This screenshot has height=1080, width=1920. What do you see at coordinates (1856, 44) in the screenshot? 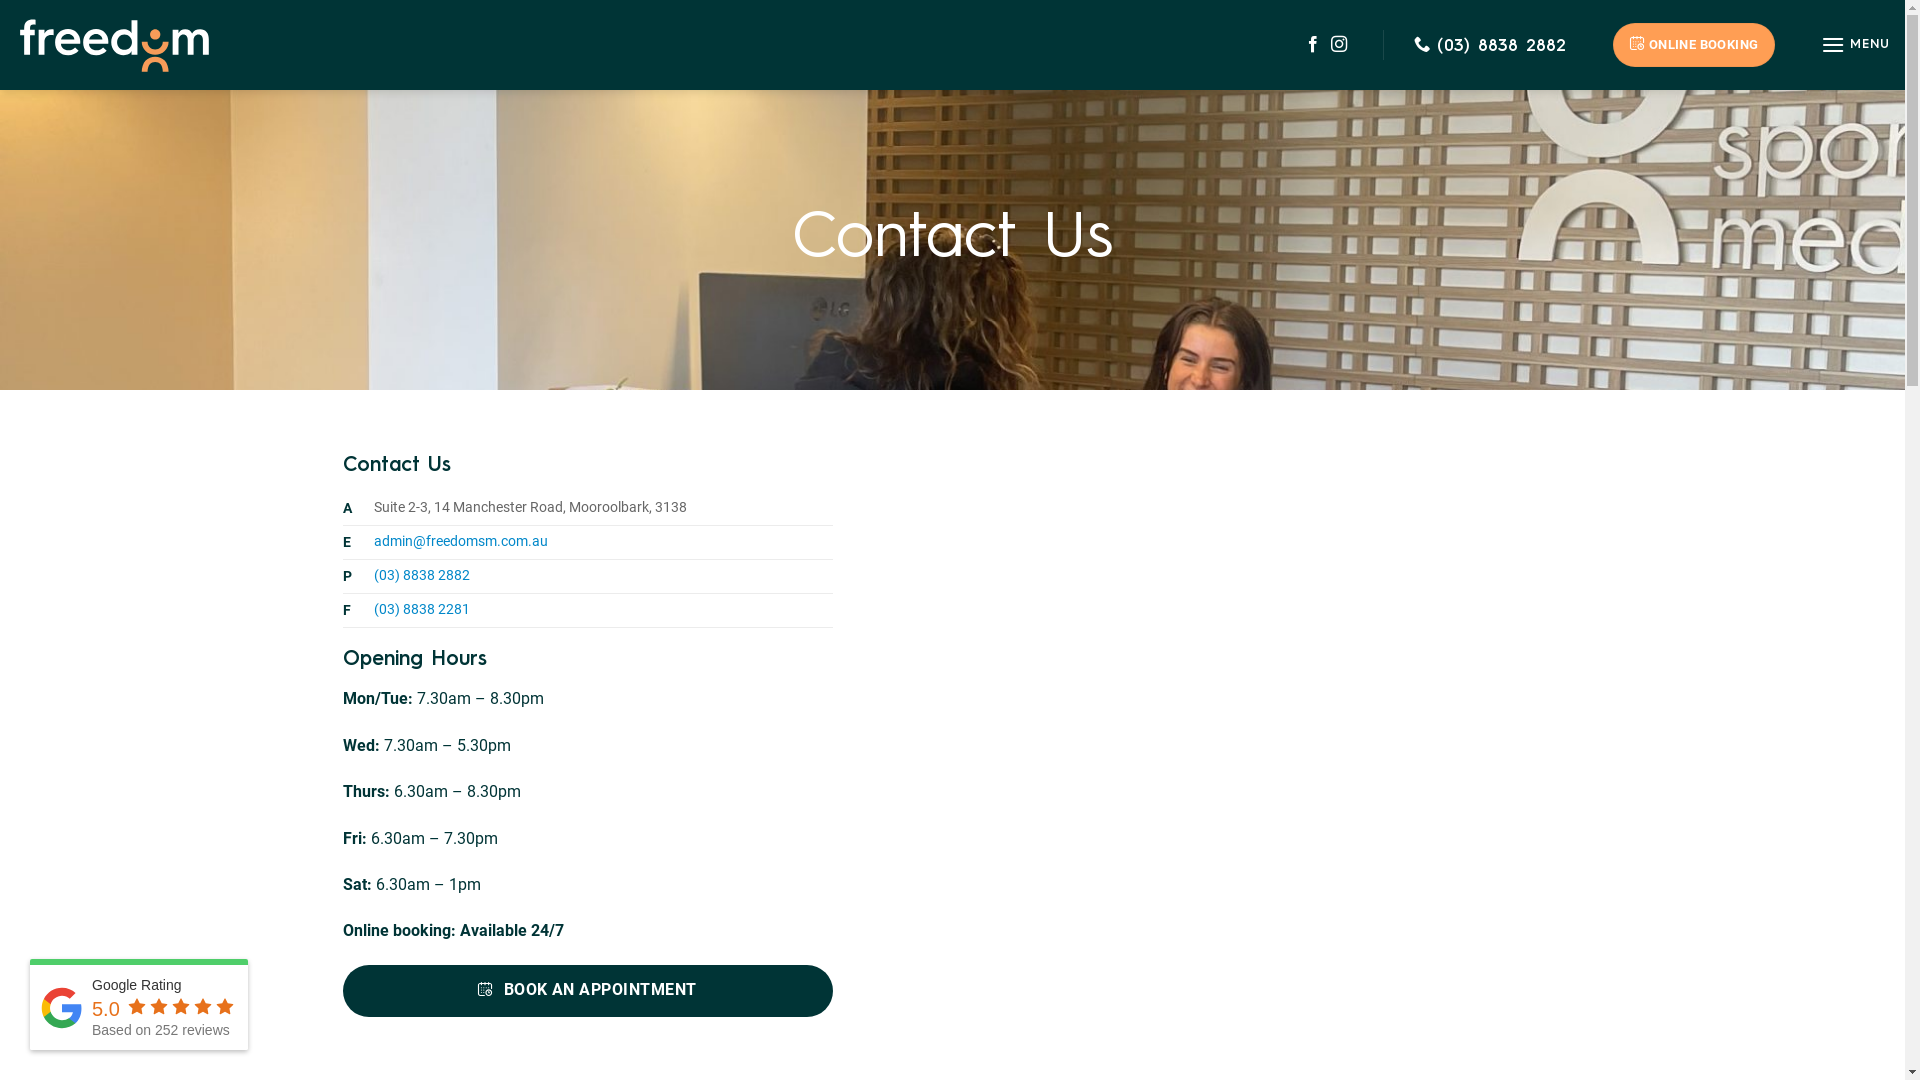
I see `MENU` at bounding box center [1856, 44].